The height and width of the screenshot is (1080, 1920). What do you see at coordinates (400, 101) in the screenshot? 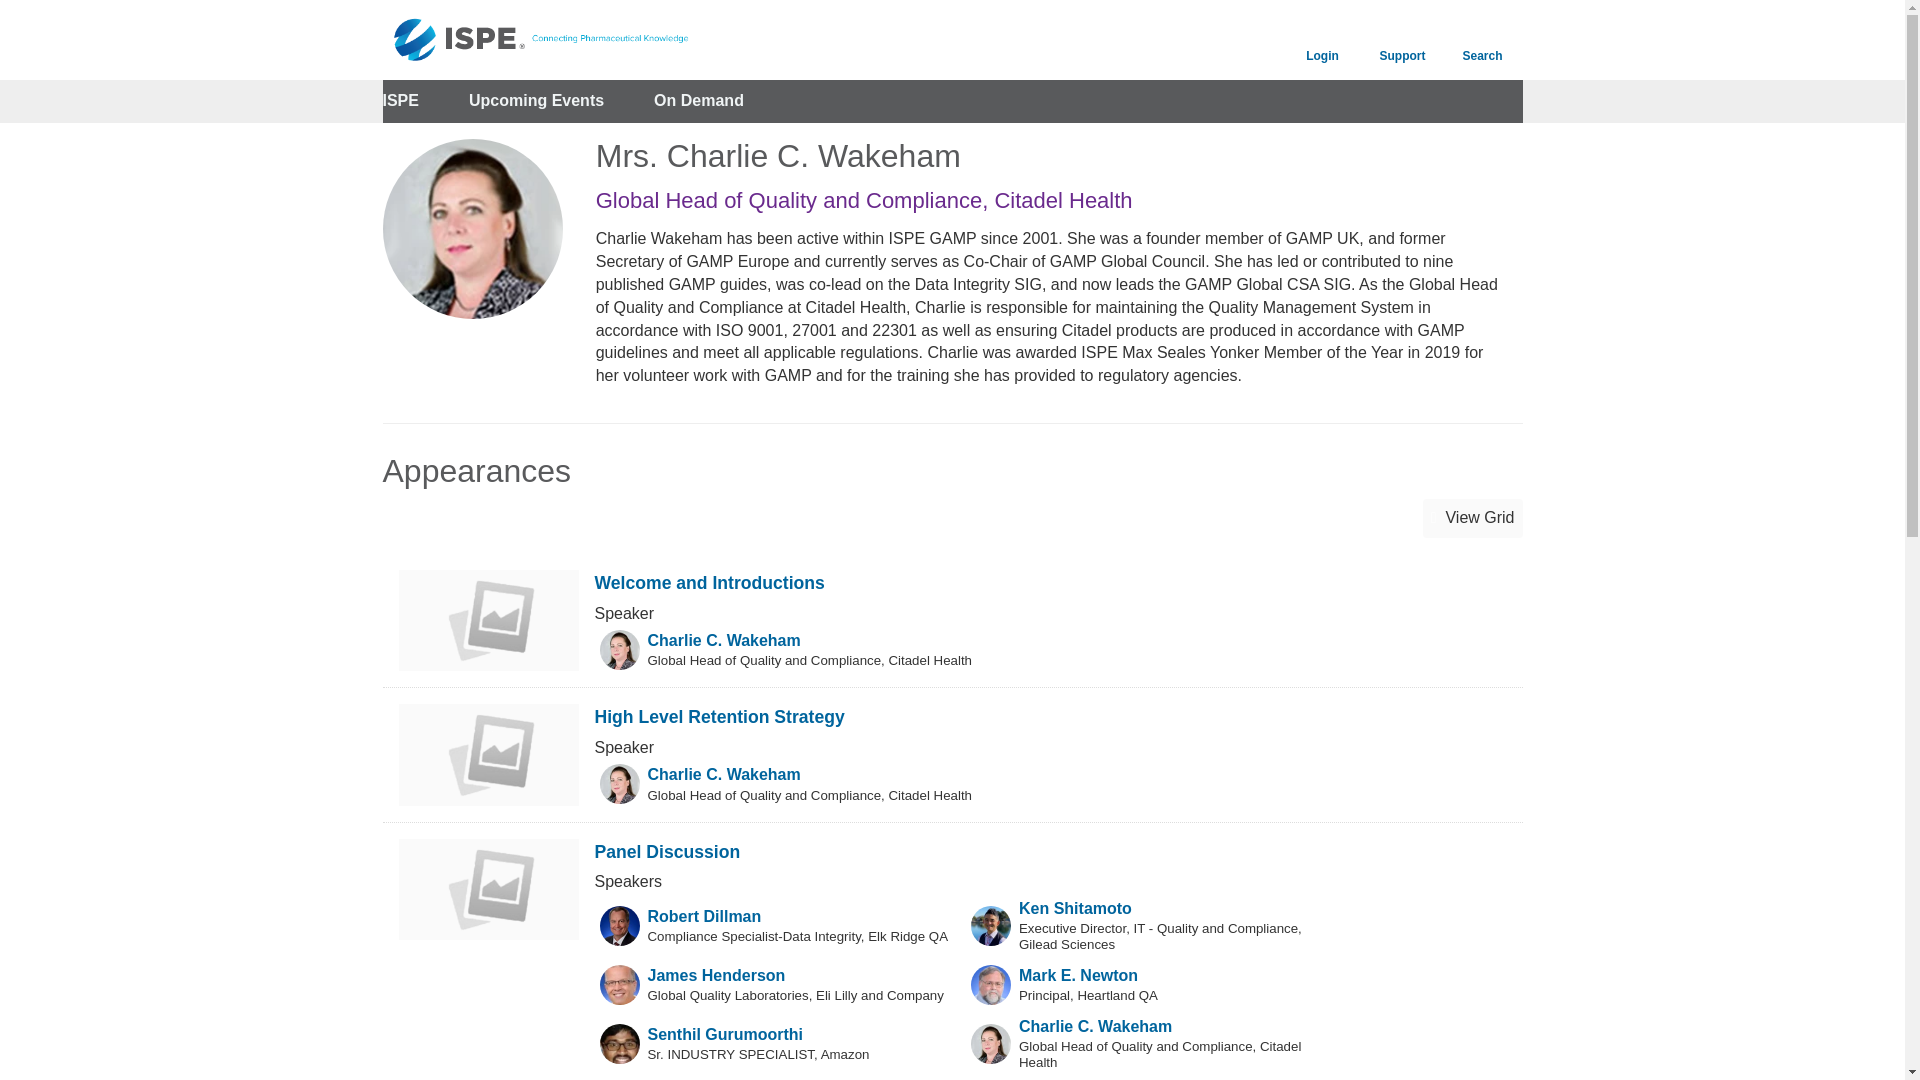
I see `ISPE` at bounding box center [400, 101].